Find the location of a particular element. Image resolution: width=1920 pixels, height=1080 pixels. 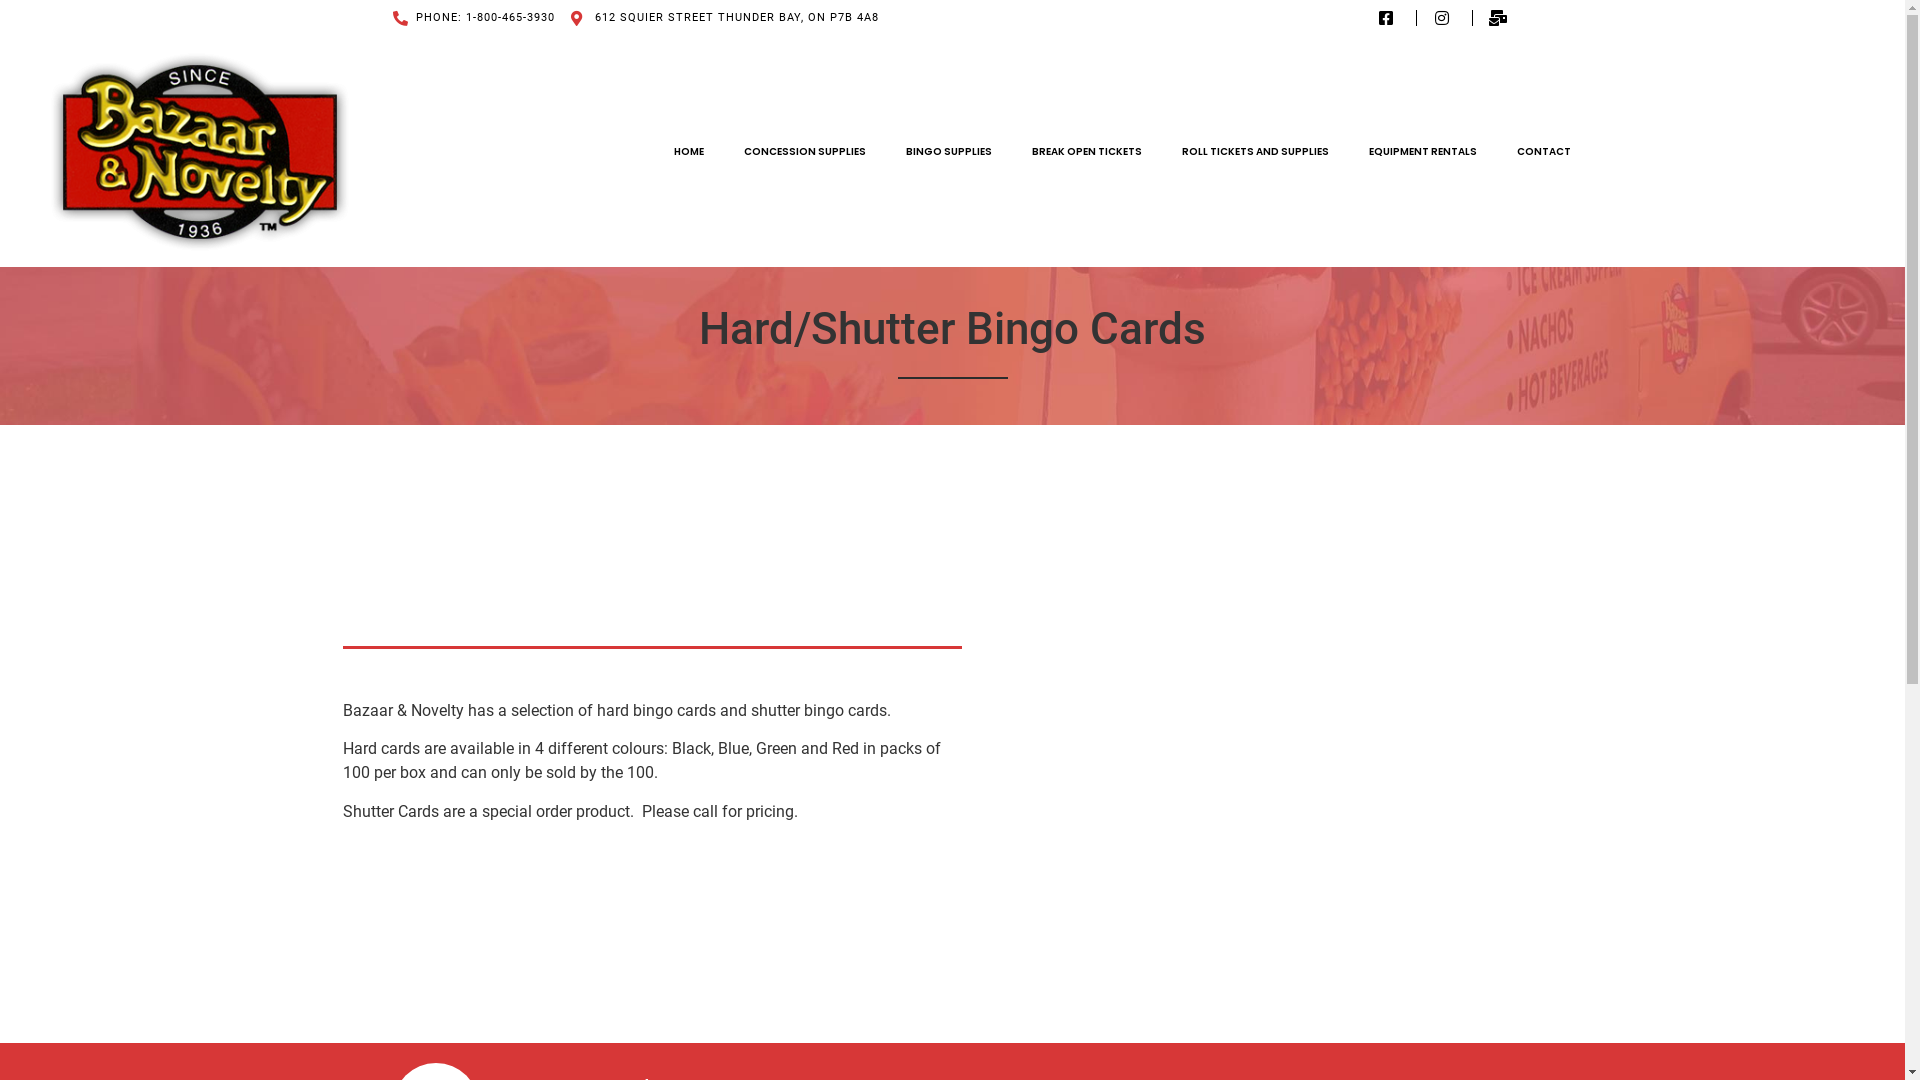

ROLL TICKETS AND SUPPLIES is located at coordinates (1256, 151).